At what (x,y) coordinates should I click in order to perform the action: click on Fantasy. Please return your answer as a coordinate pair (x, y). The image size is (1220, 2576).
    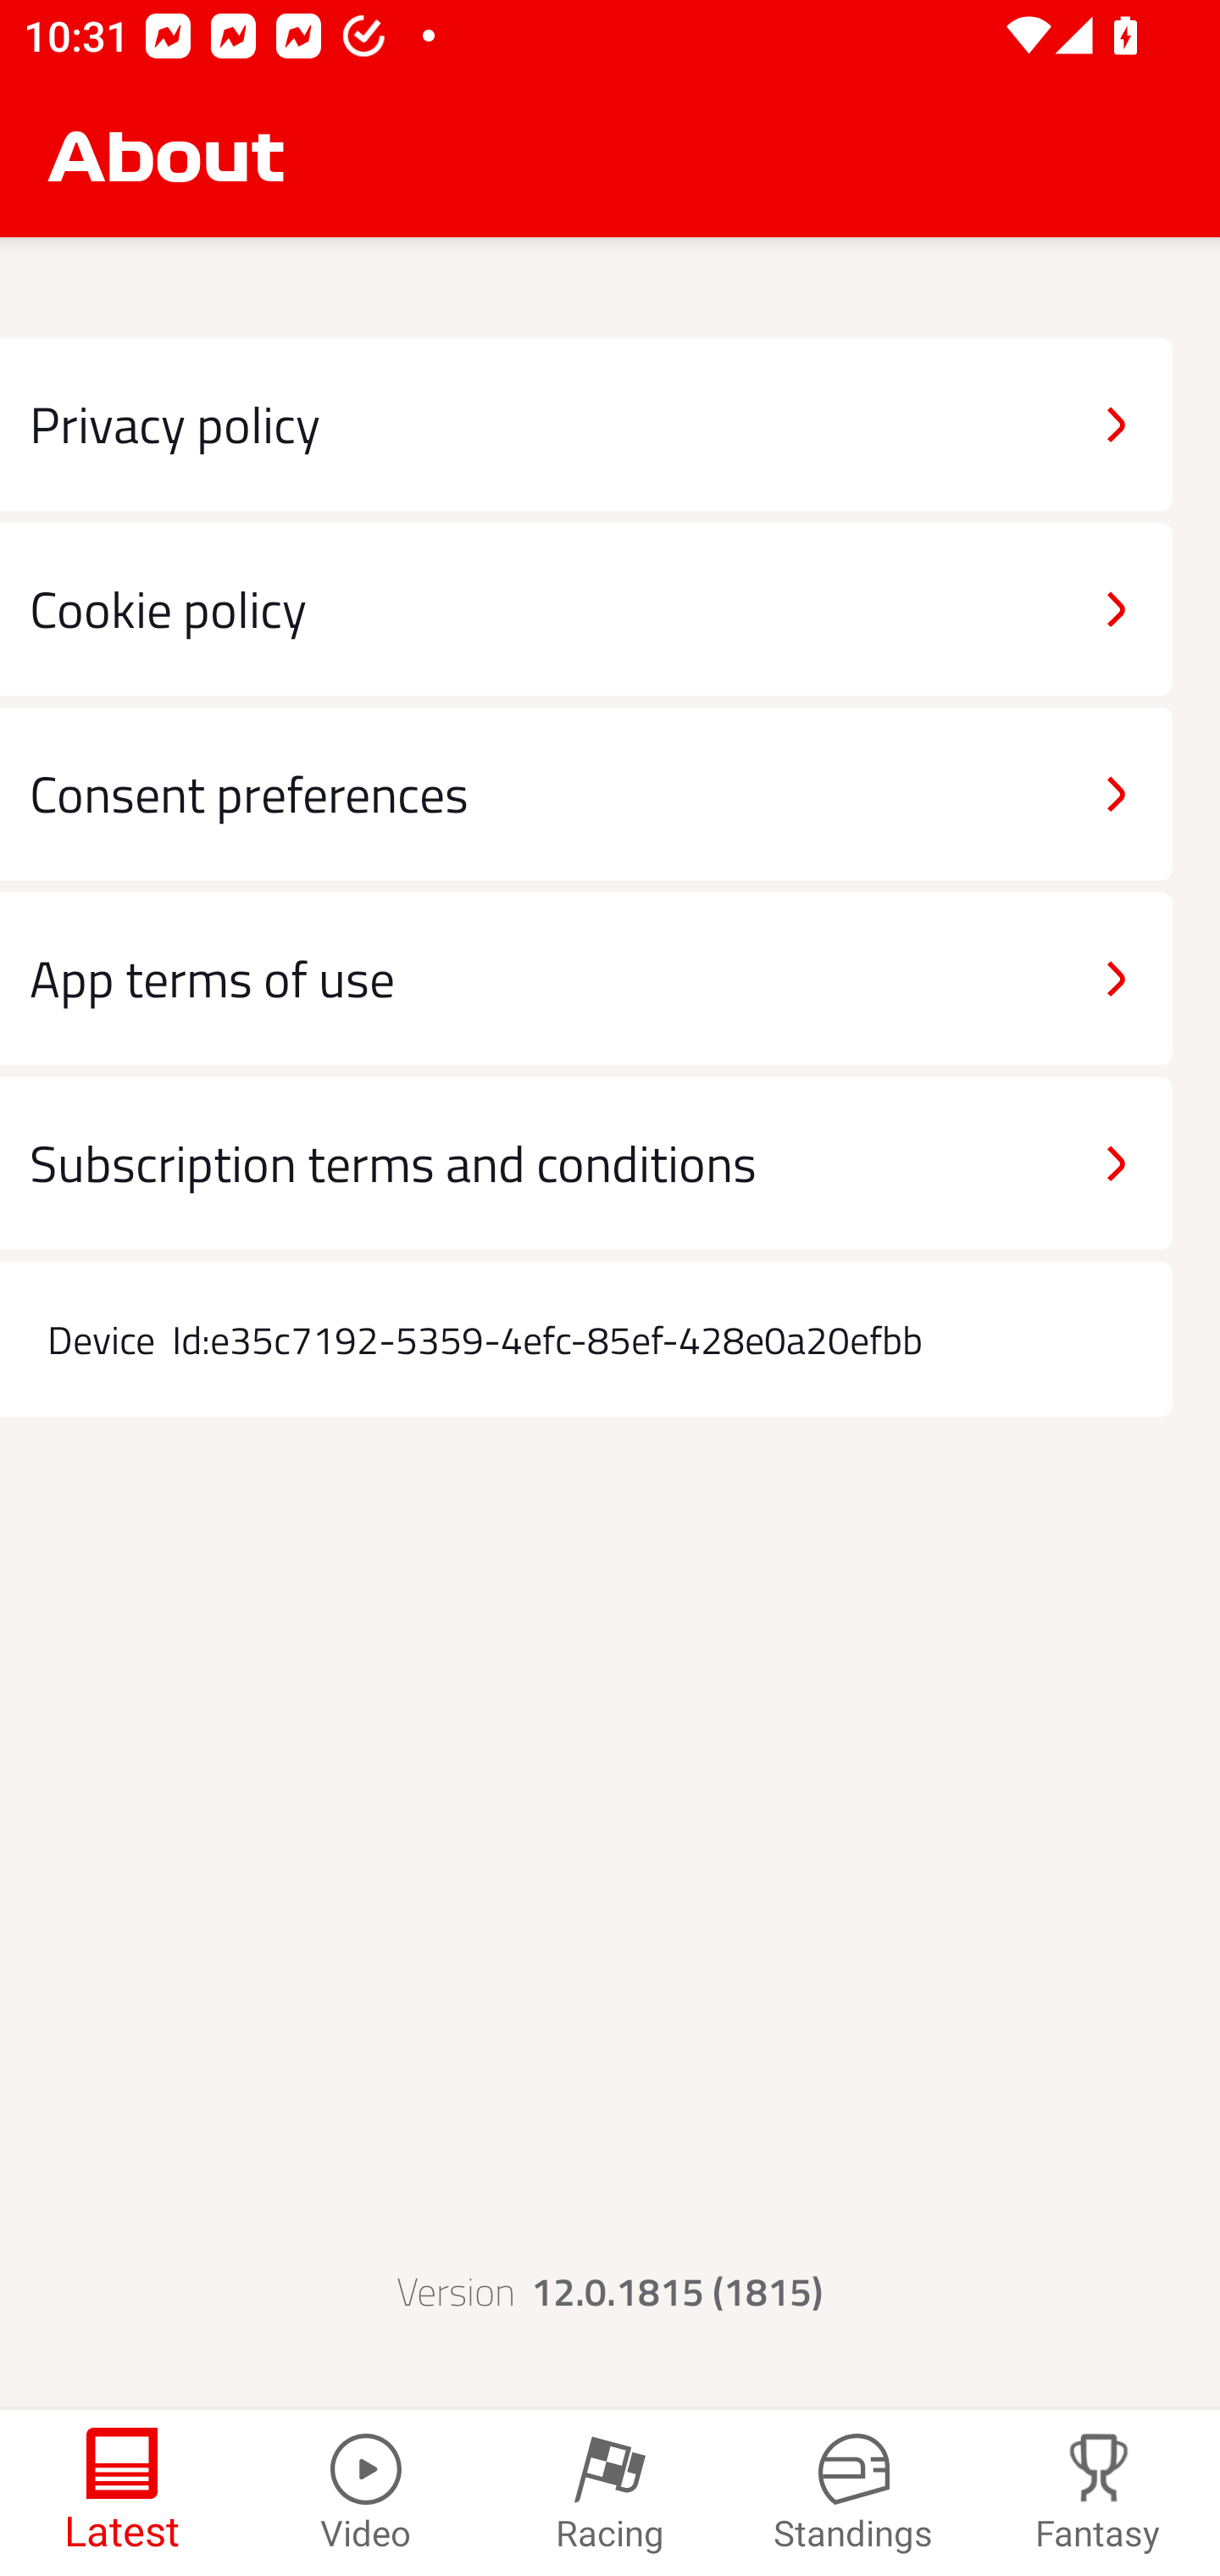
    Looking at the image, I should click on (1098, 2493).